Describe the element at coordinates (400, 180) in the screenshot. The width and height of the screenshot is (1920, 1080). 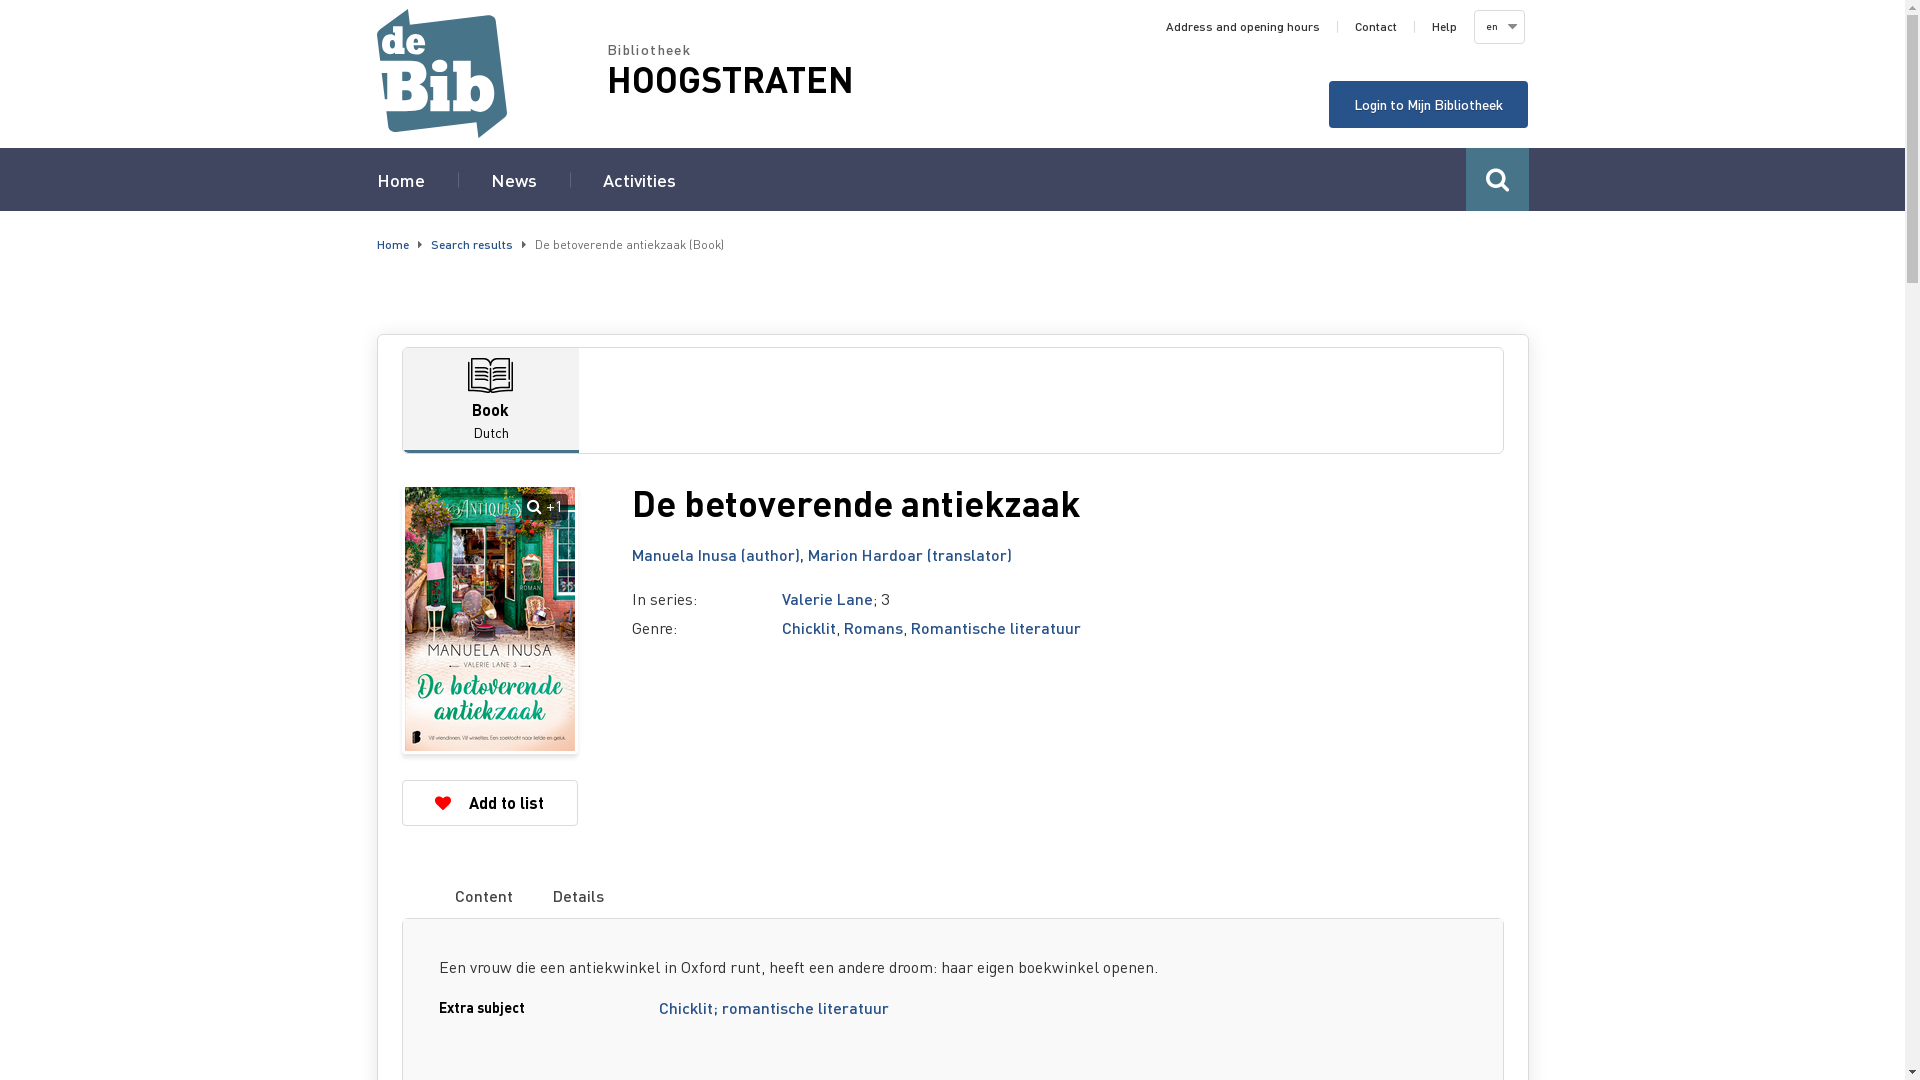
I see `Home` at that location.